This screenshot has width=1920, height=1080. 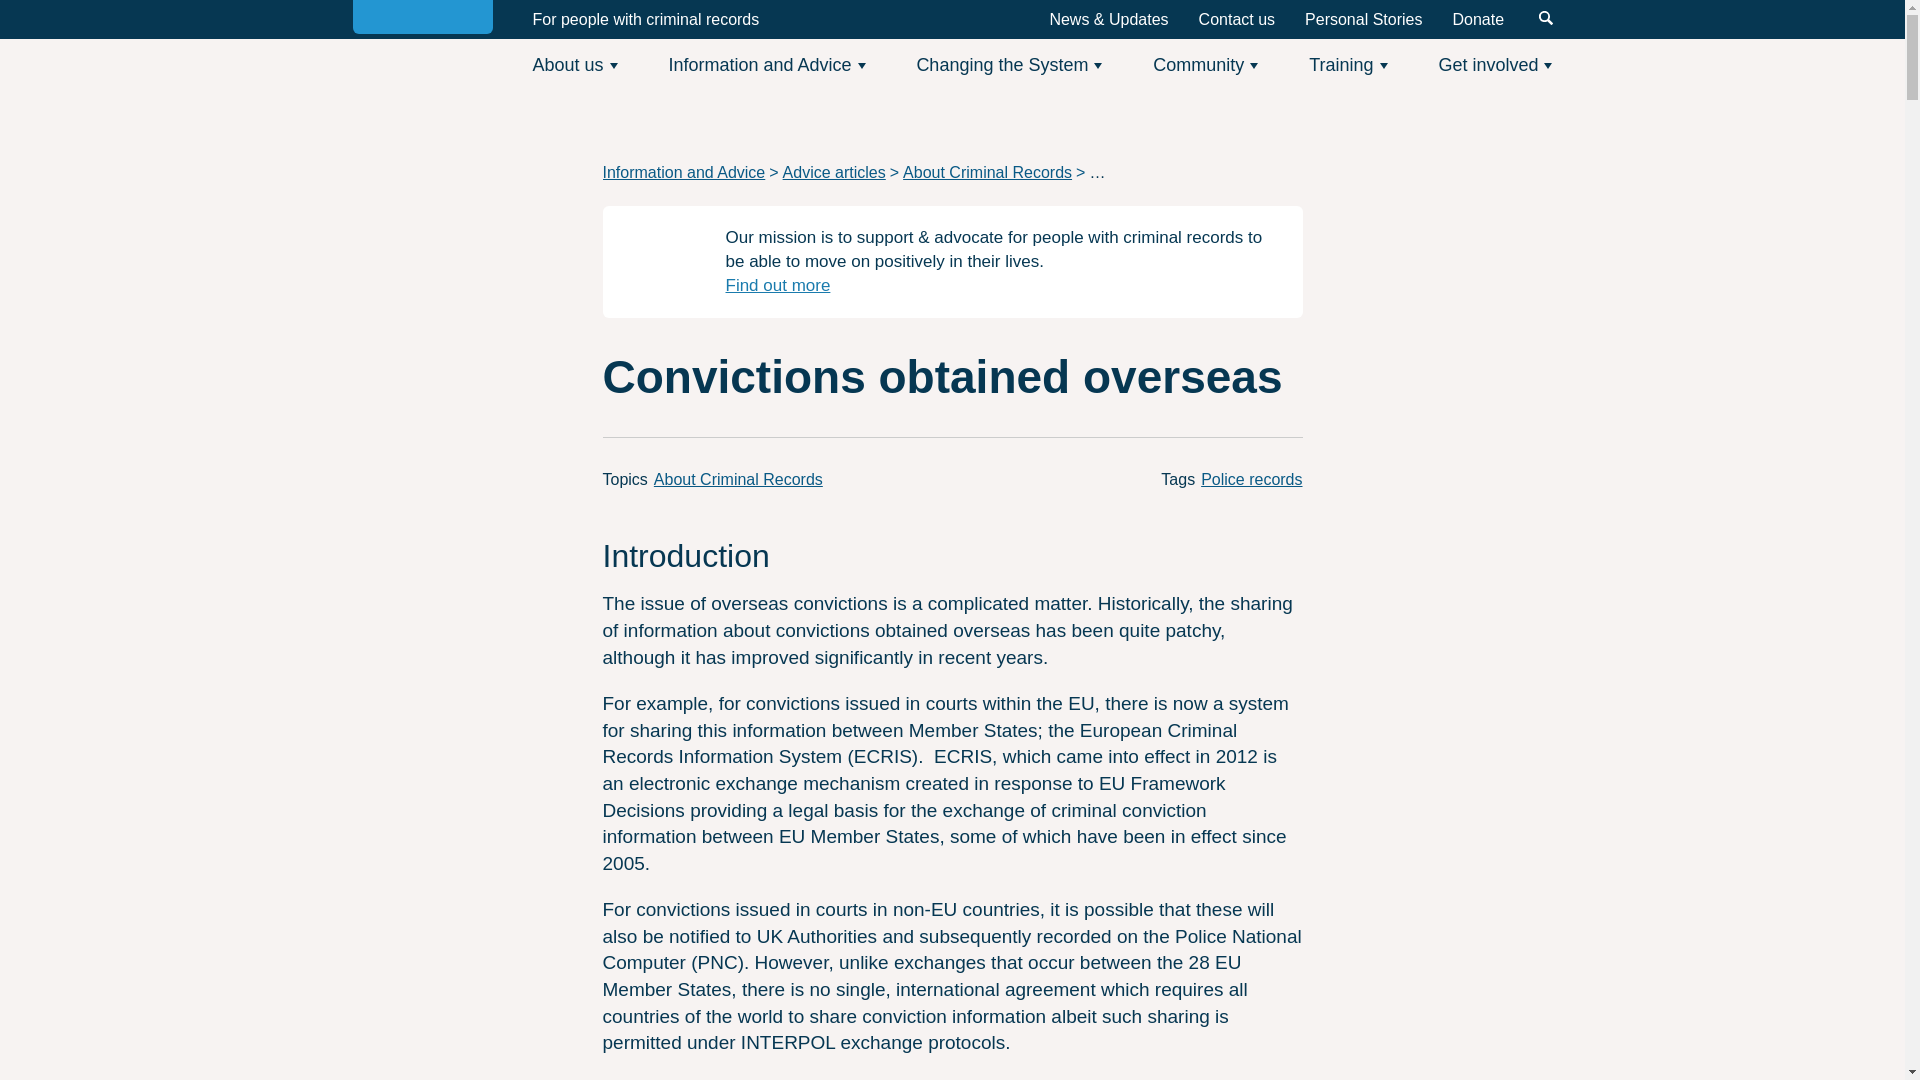 I want to click on About us, so click(x=574, y=65).